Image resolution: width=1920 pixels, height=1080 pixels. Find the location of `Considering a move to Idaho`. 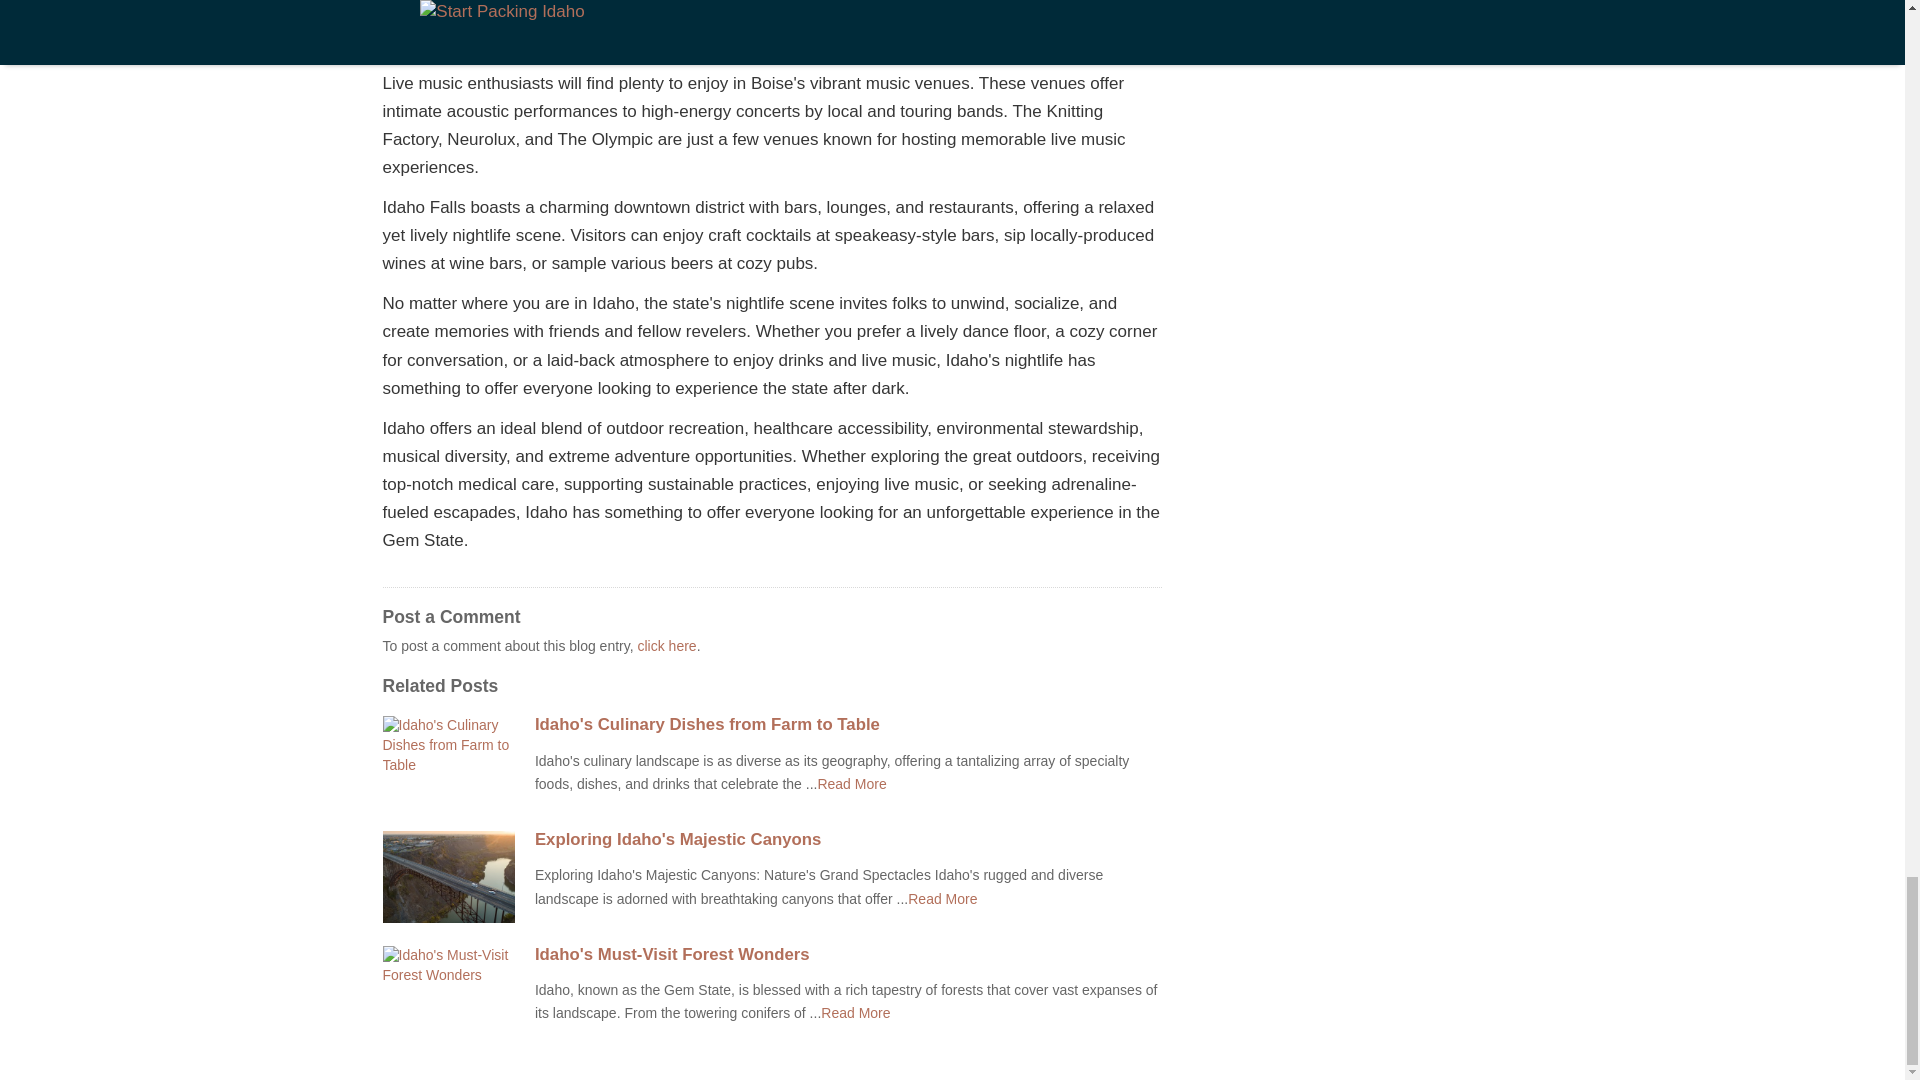

Considering a move to Idaho is located at coordinates (942, 899).